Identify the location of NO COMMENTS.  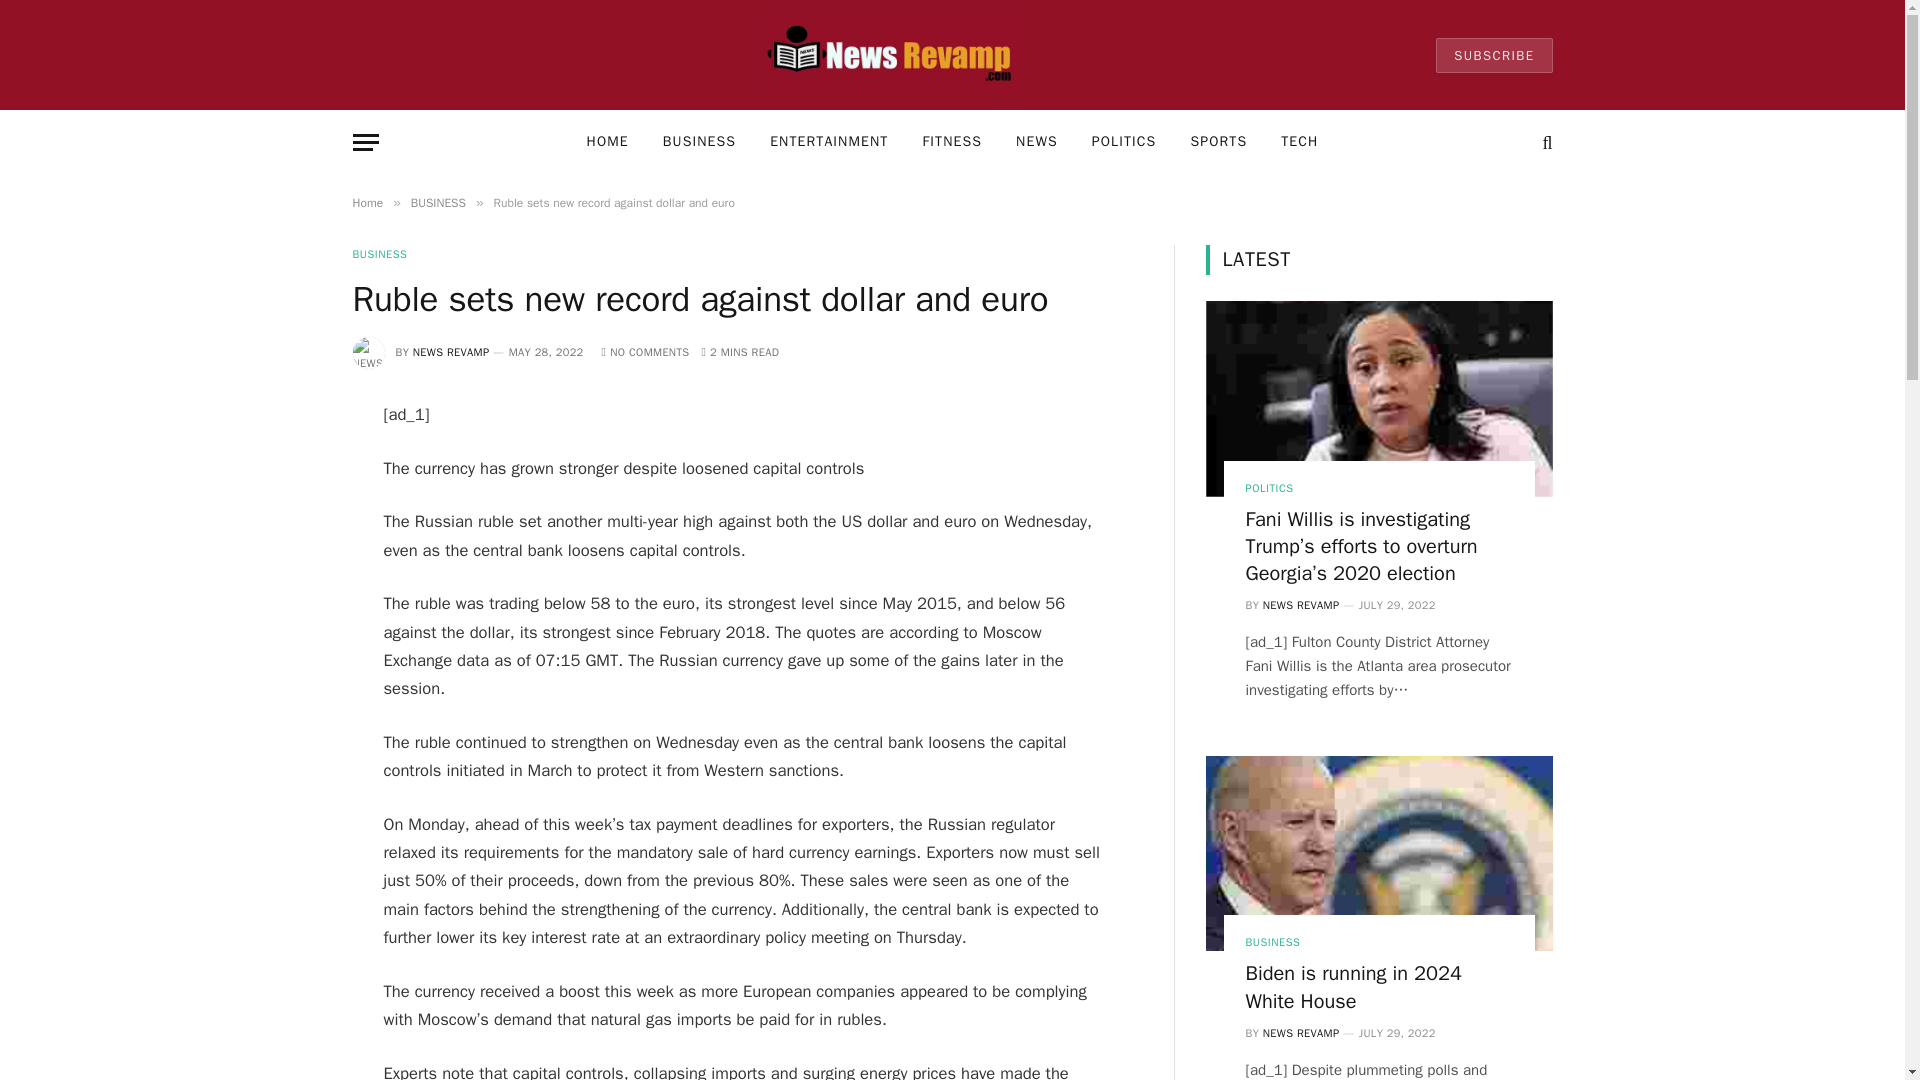
(646, 351).